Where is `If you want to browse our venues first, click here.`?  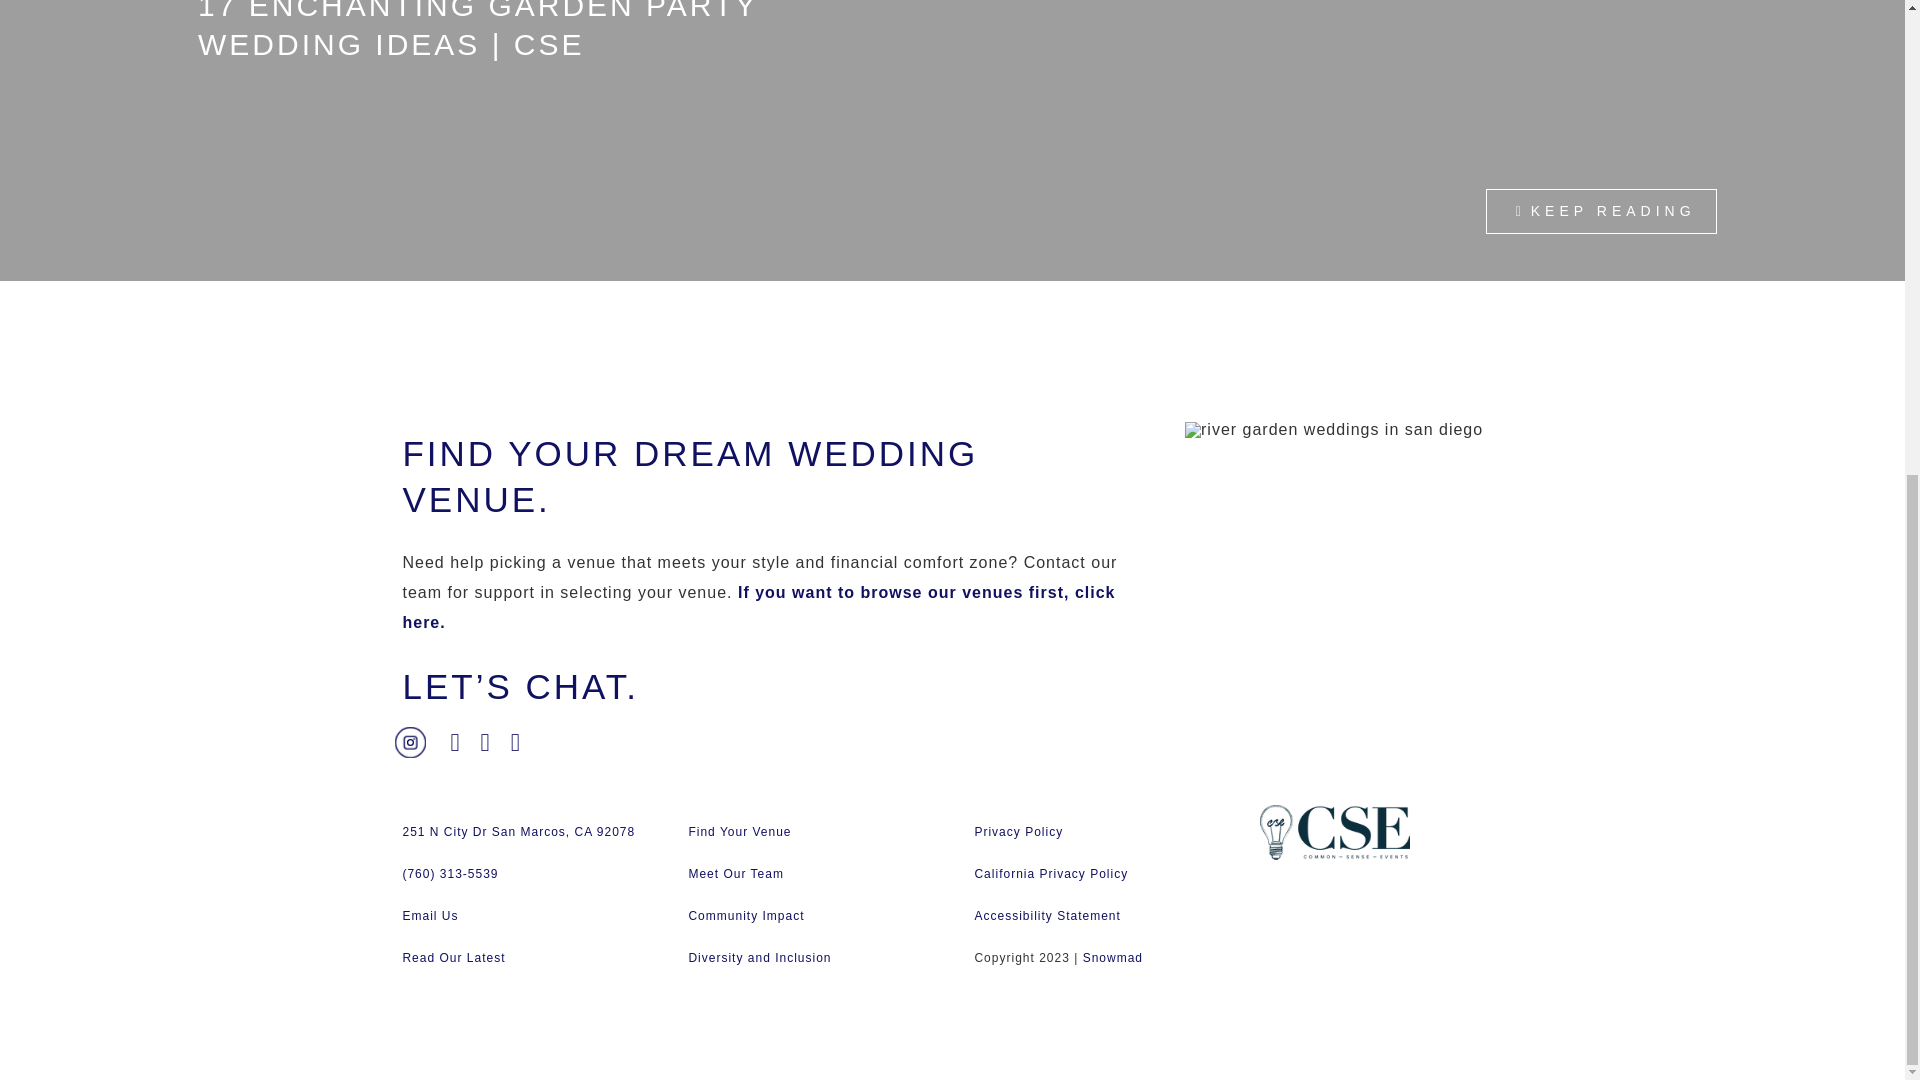
If you want to browse our venues first, click here. is located at coordinates (758, 607).